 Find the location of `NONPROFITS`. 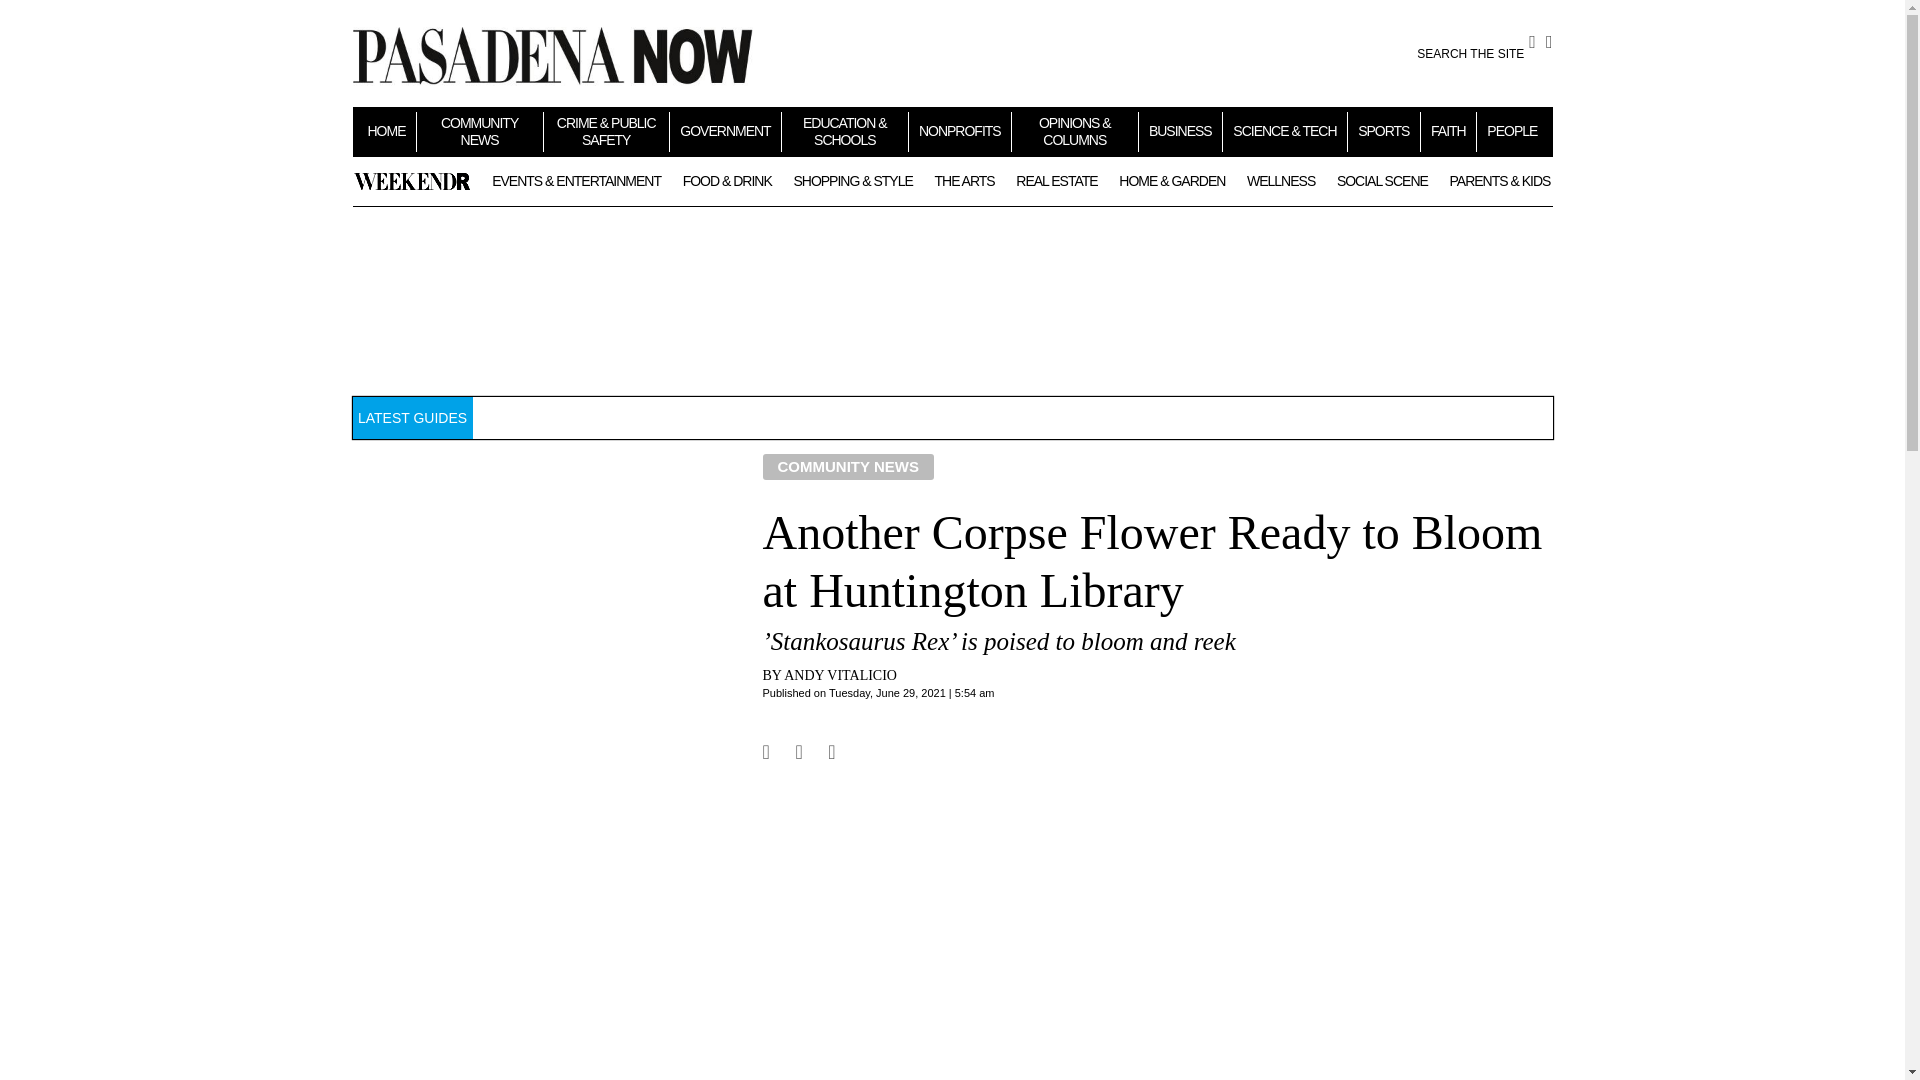

NONPROFITS is located at coordinates (960, 131).